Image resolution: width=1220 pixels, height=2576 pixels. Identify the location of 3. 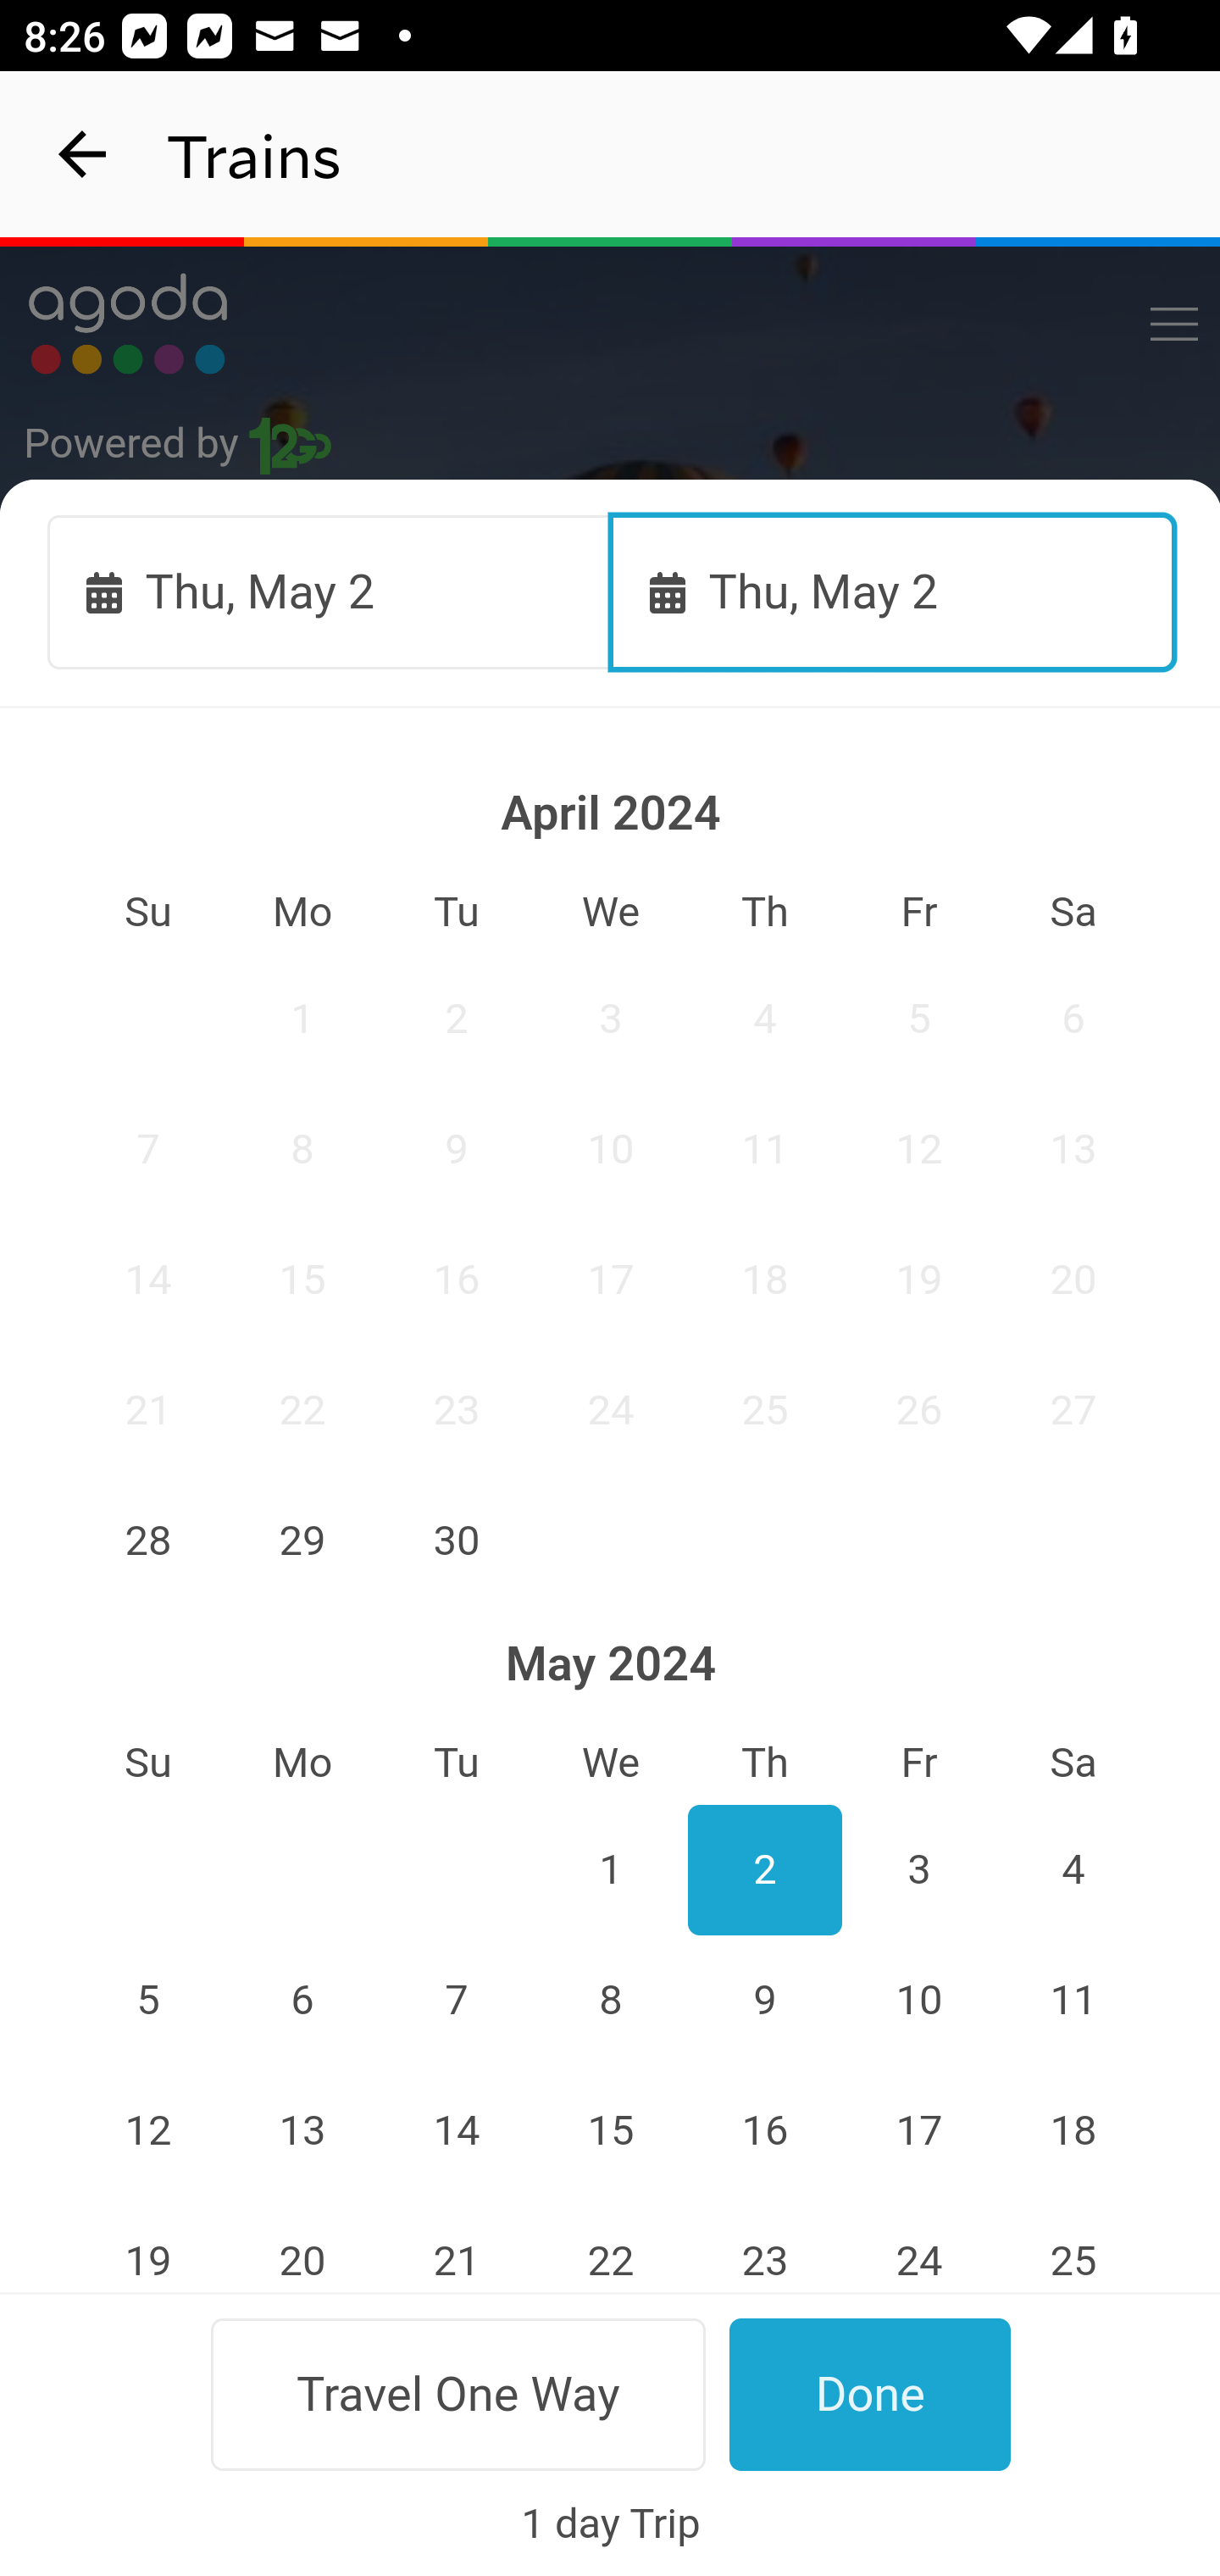
(612, 1019).